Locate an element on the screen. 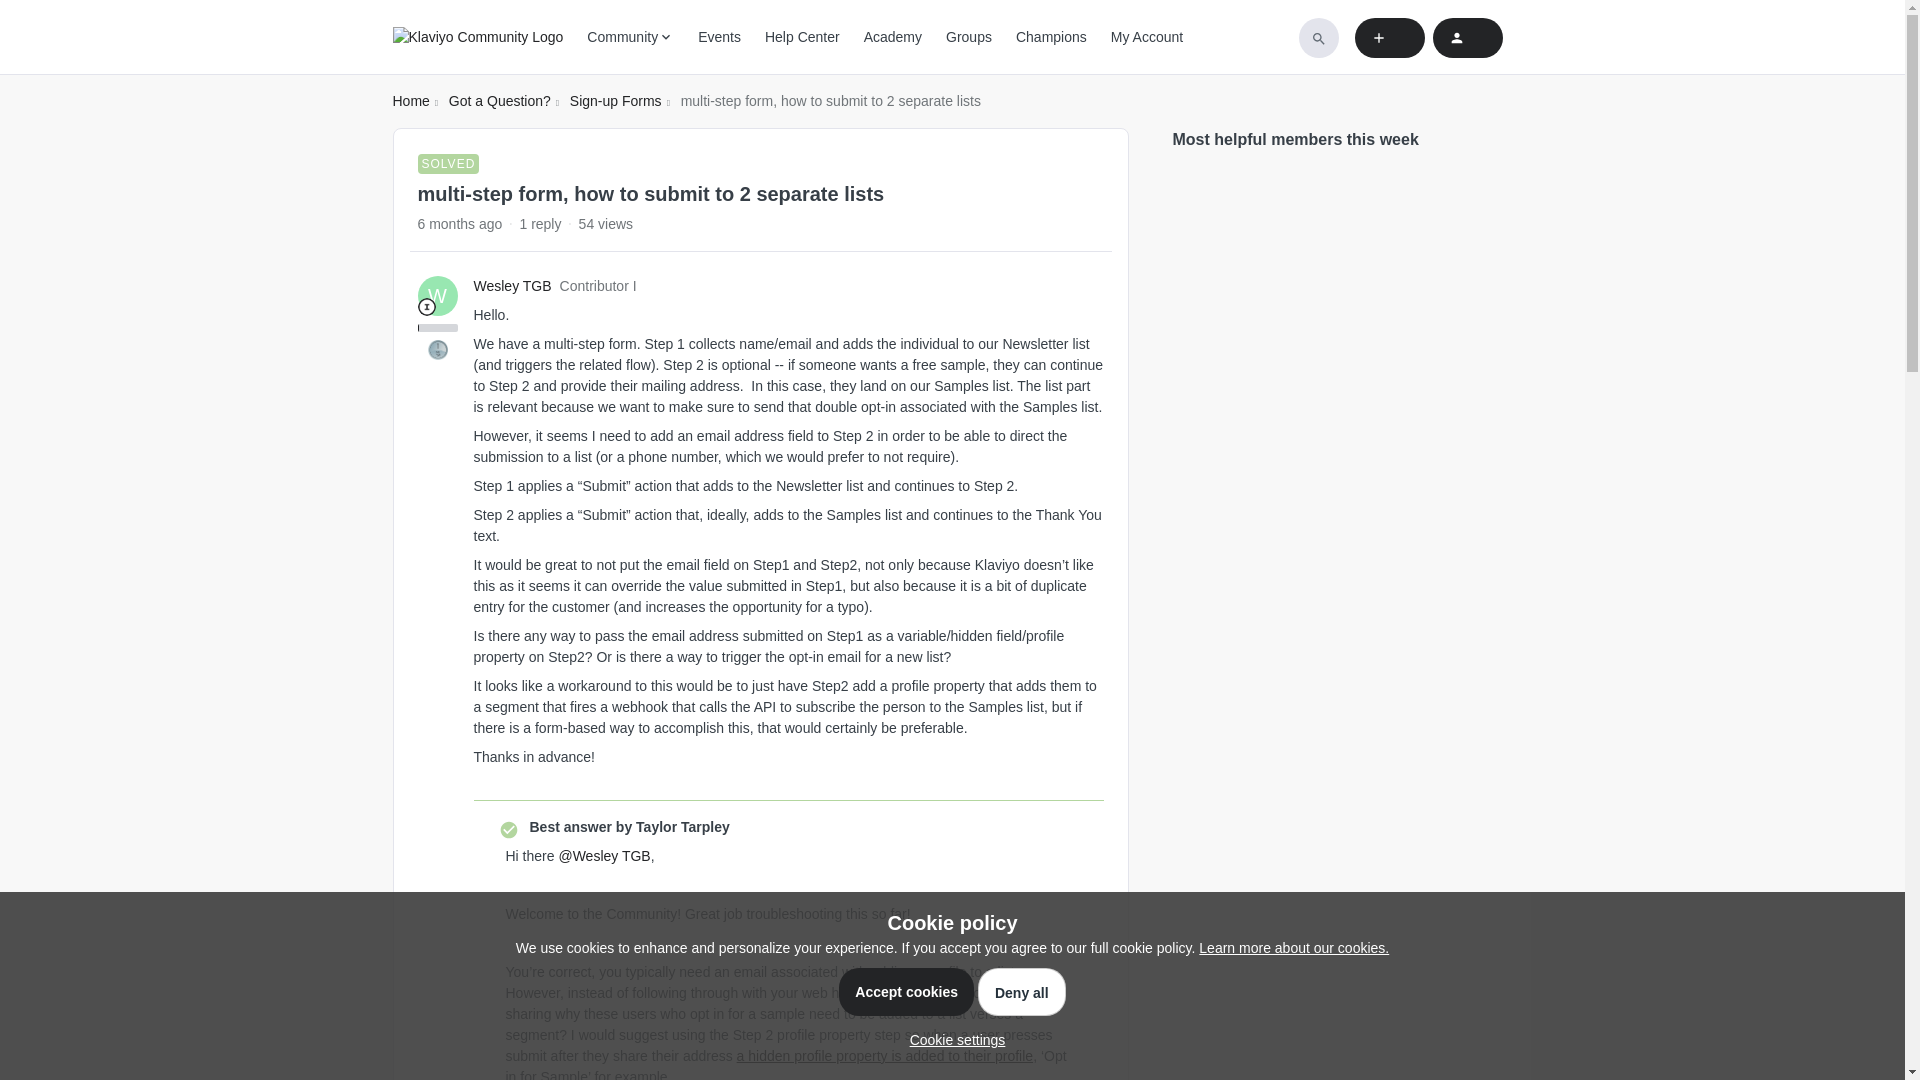  Academy is located at coordinates (892, 37).